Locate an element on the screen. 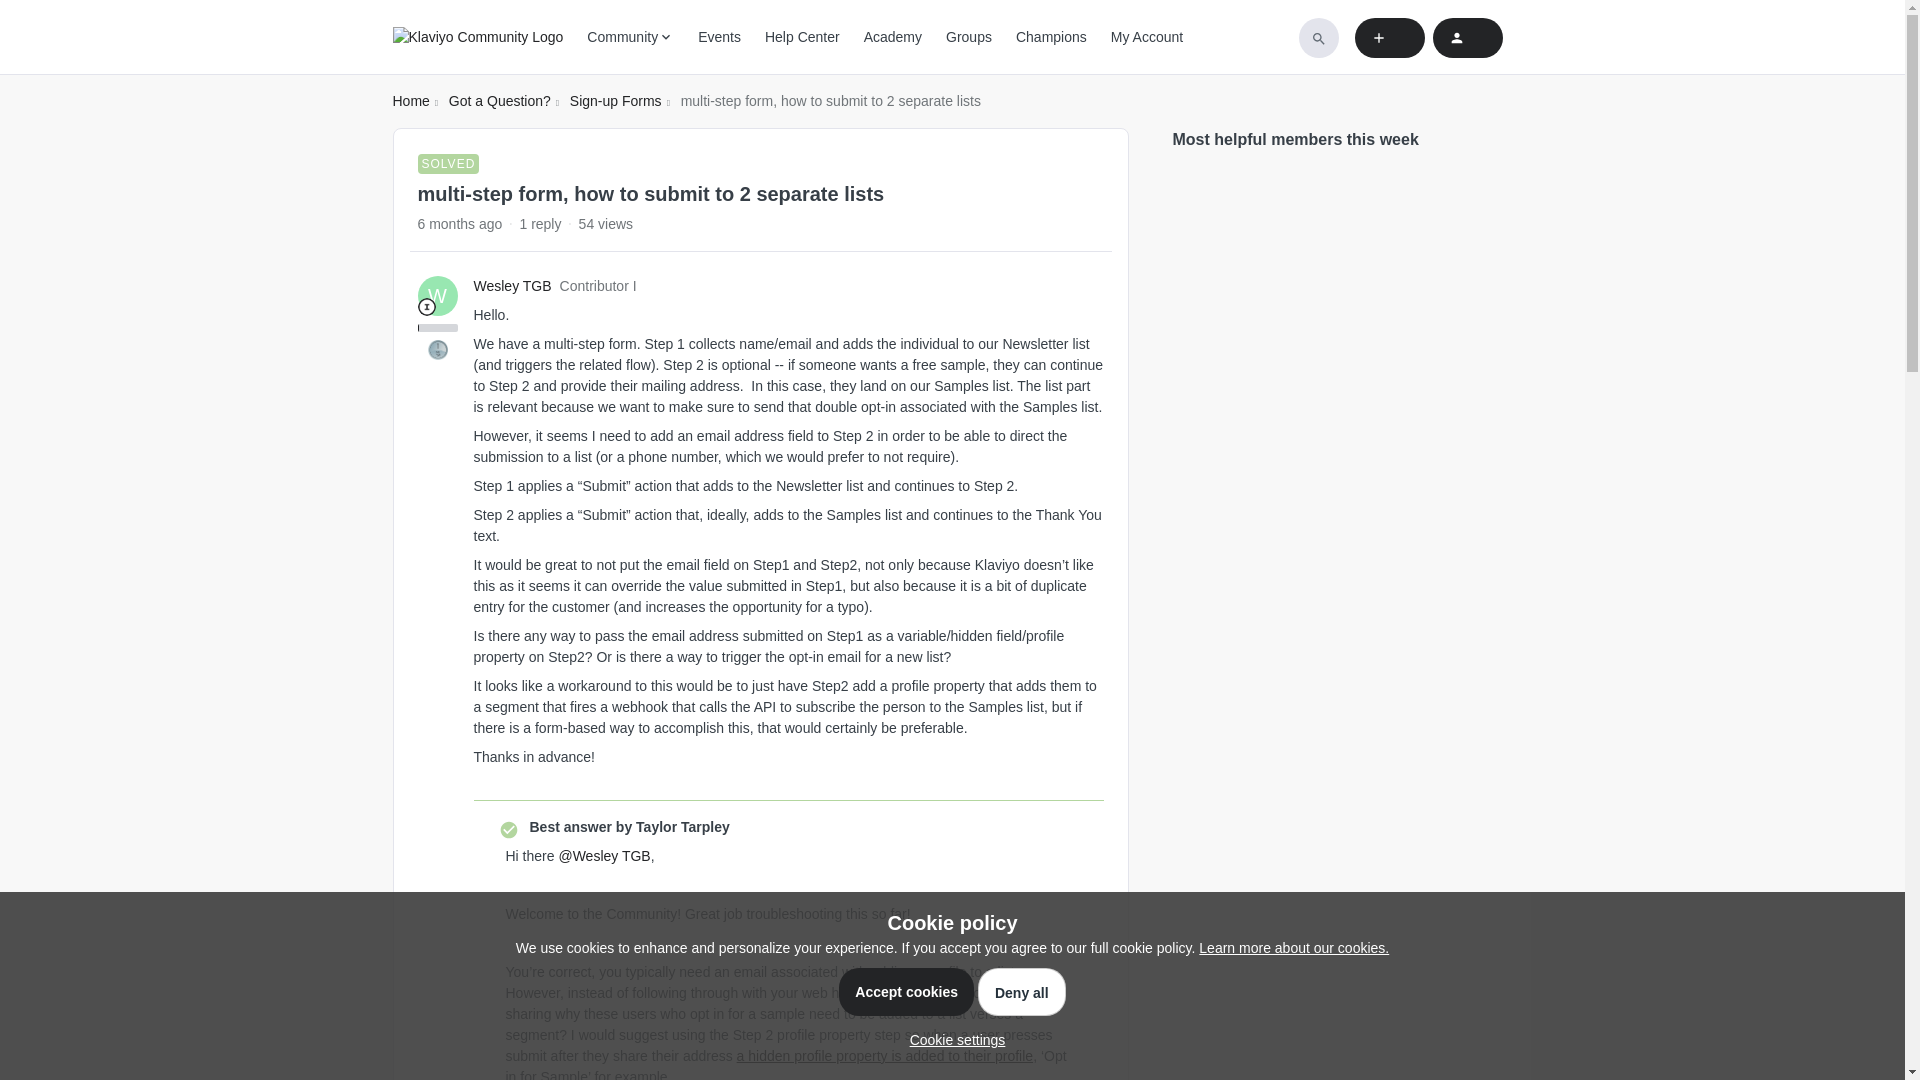  Academy is located at coordinates (892, 37).